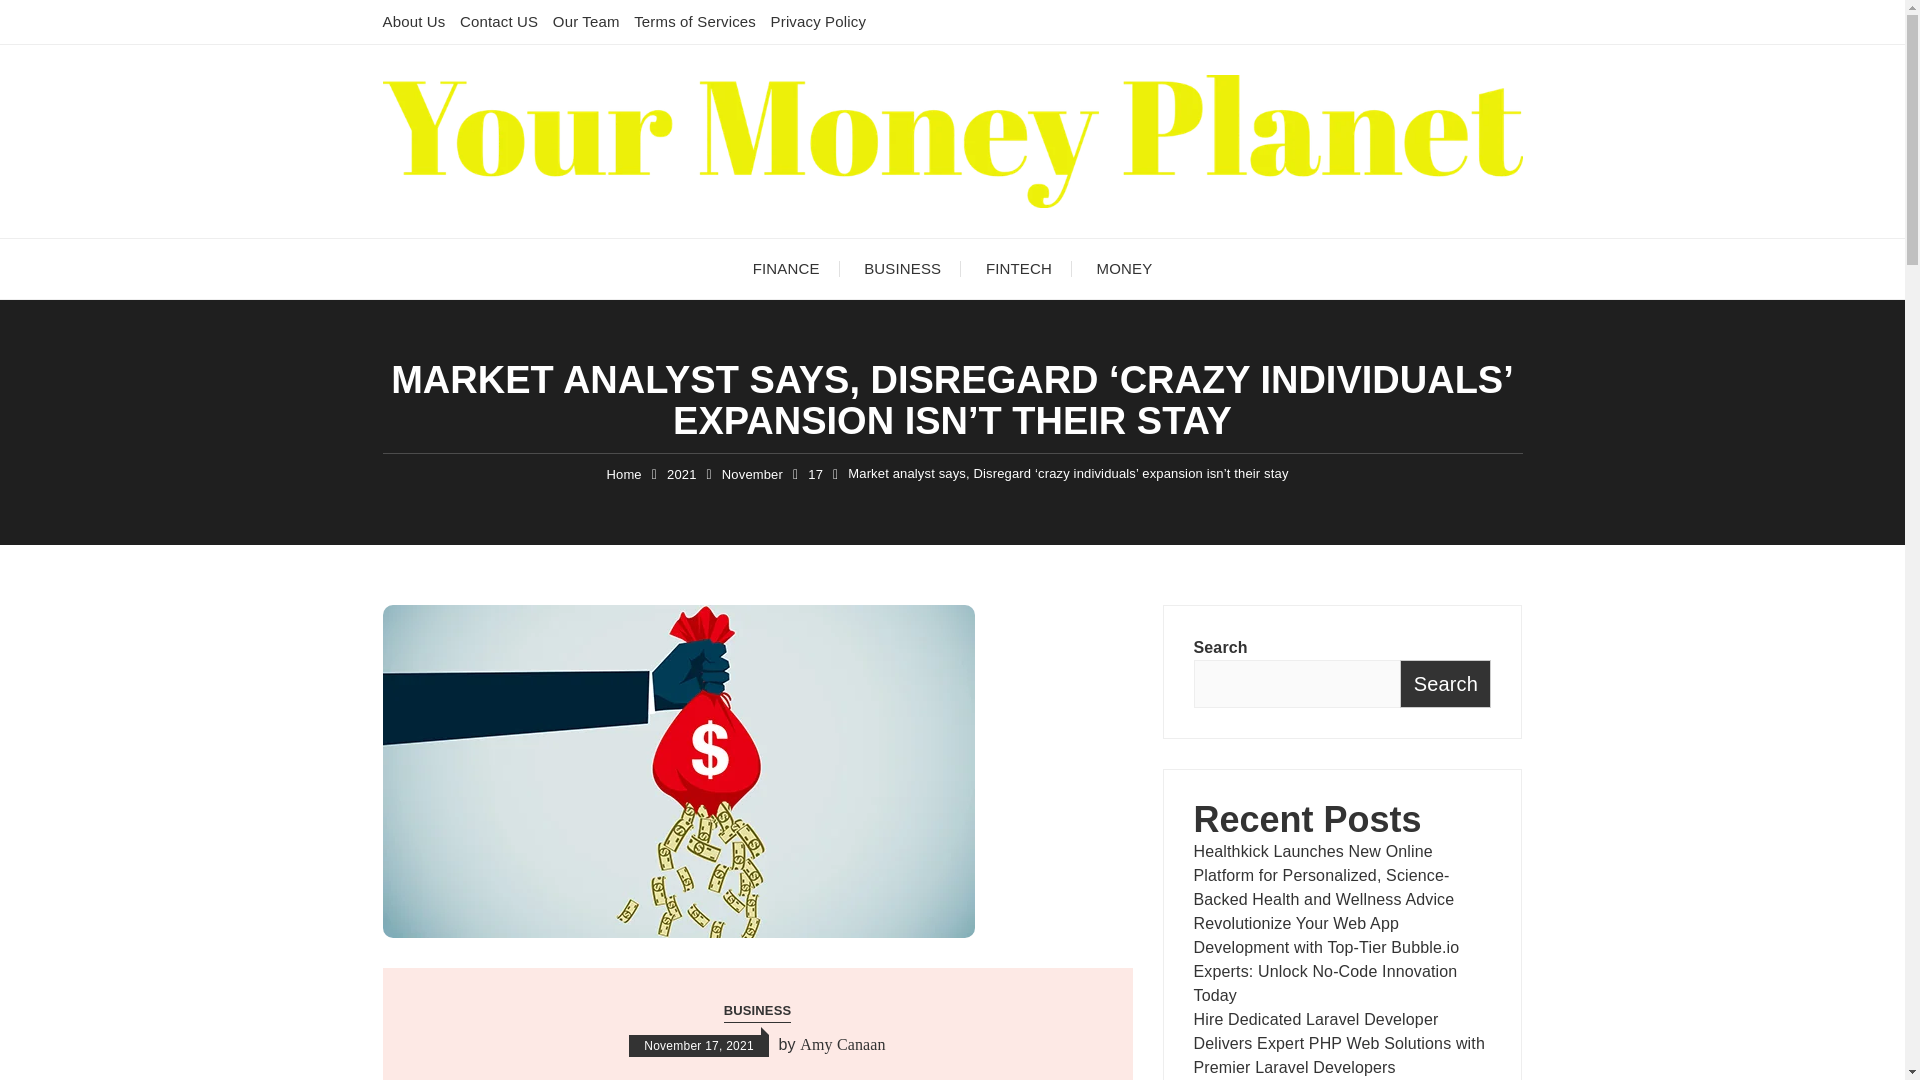 This screenshot has width=1920, height=1080. I want to click on FINANCE, so click(786, 268).